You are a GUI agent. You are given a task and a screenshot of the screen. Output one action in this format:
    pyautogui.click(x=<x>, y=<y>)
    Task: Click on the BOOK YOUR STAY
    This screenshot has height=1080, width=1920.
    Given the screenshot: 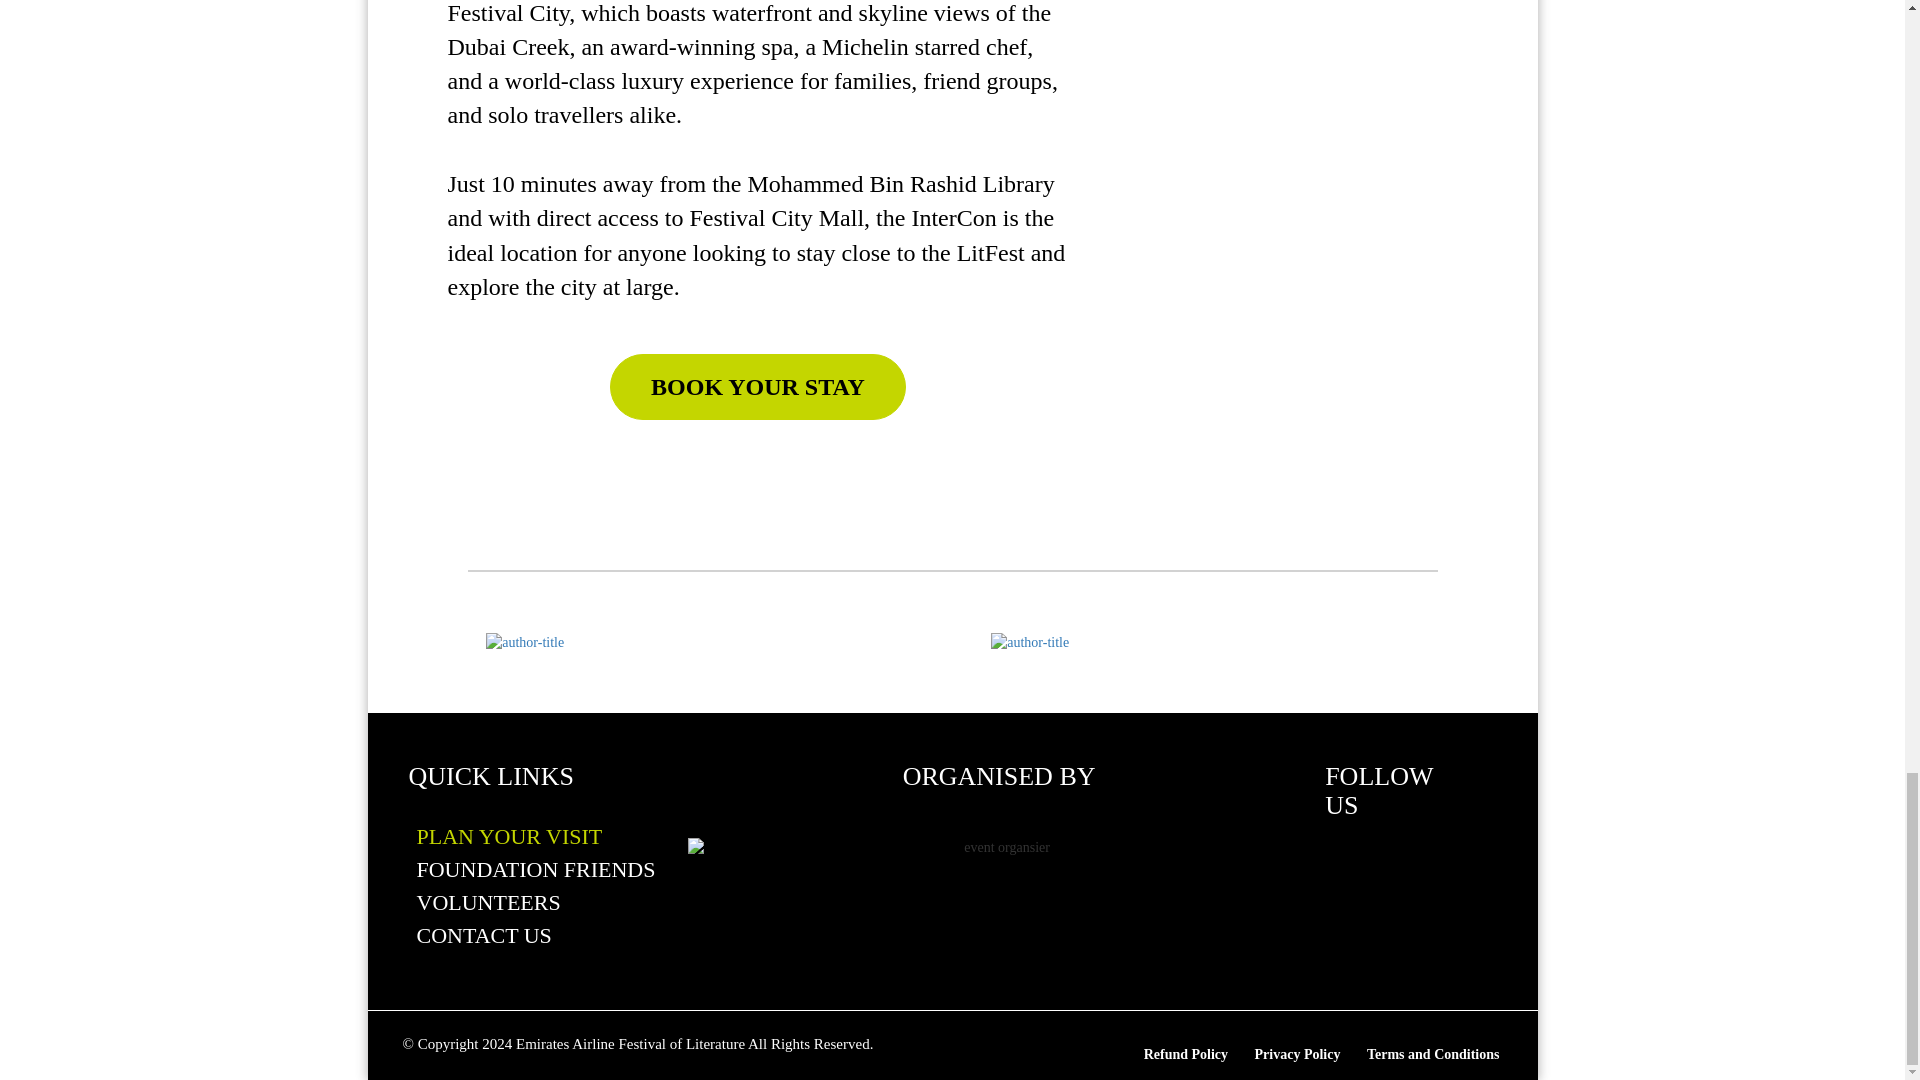 What is the action you would take?
    pyautogui.click(x=952, y=387)
    